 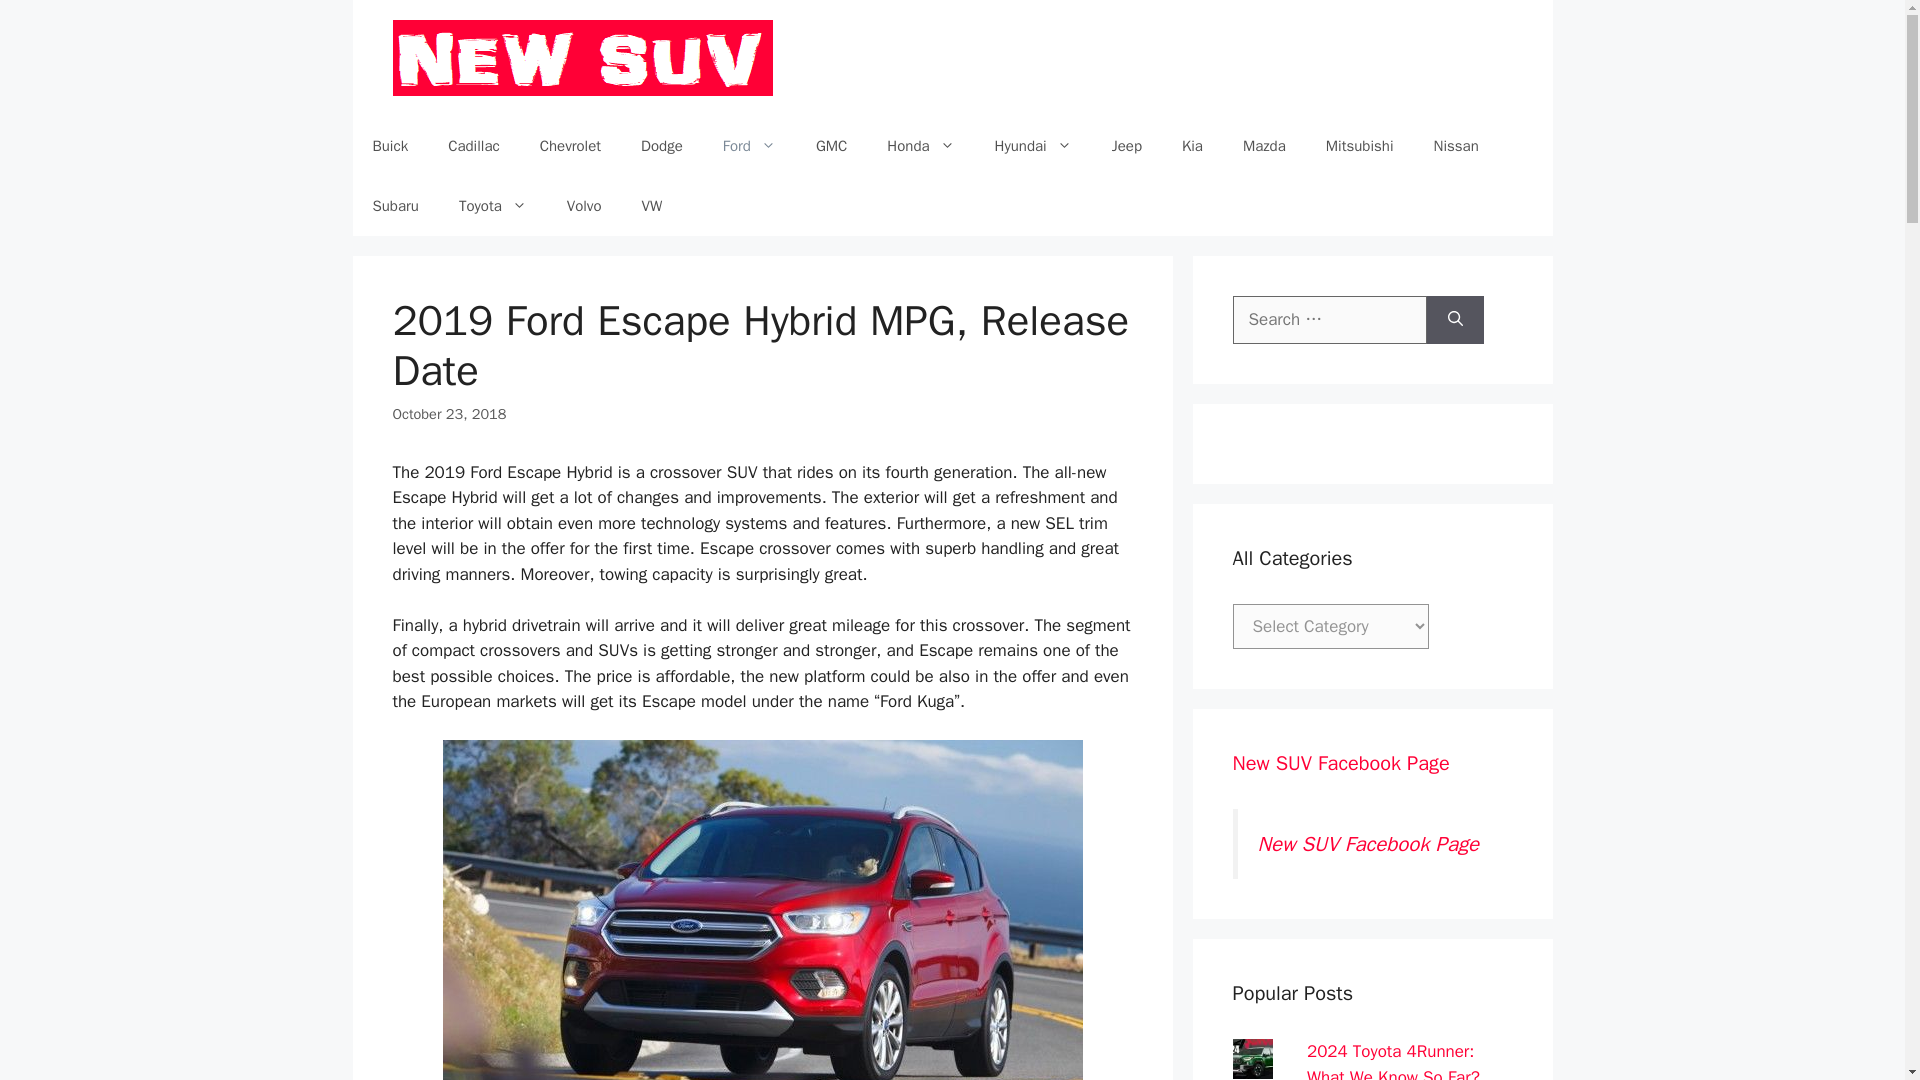 What do you see at coordinates (474, 146) in the screenshot?
I see `Cadillac` at bounding box center [474, 146].